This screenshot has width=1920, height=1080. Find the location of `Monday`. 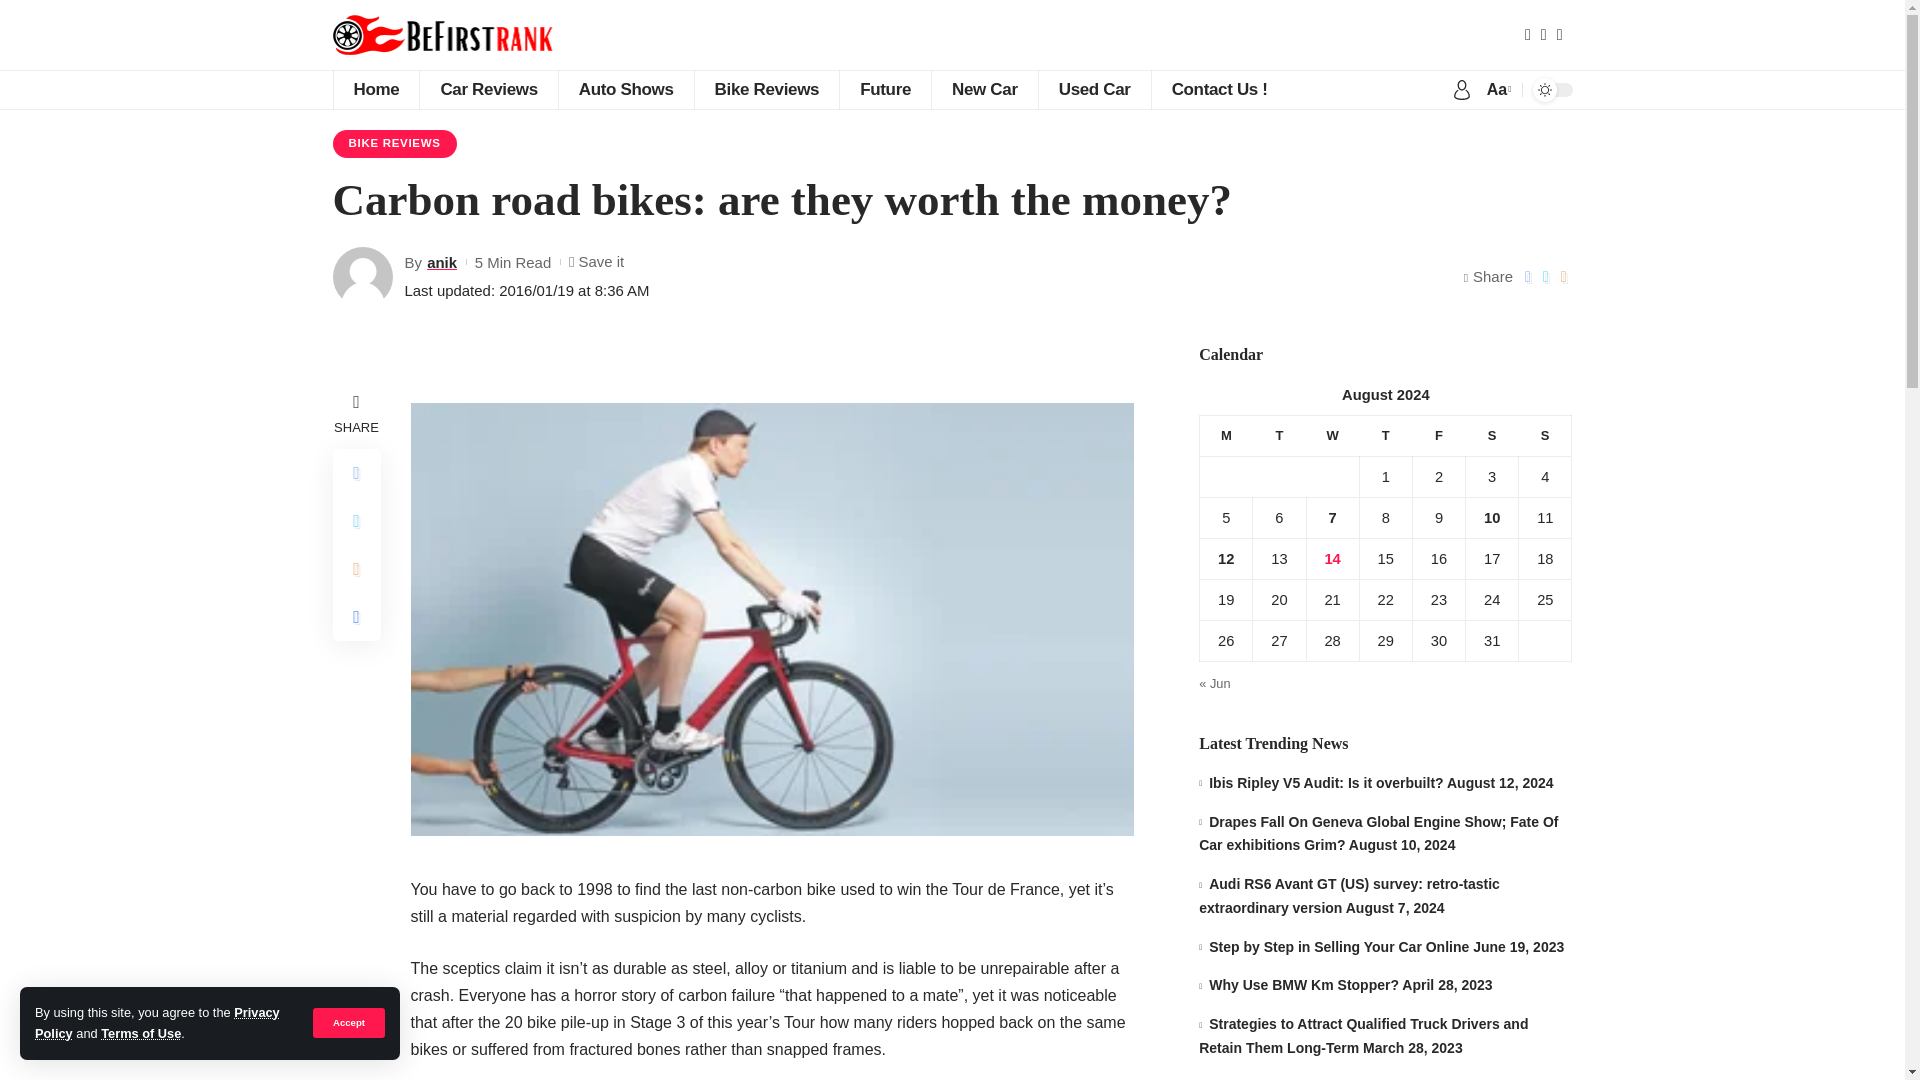

Monday is located at coordinates (1226, 434).